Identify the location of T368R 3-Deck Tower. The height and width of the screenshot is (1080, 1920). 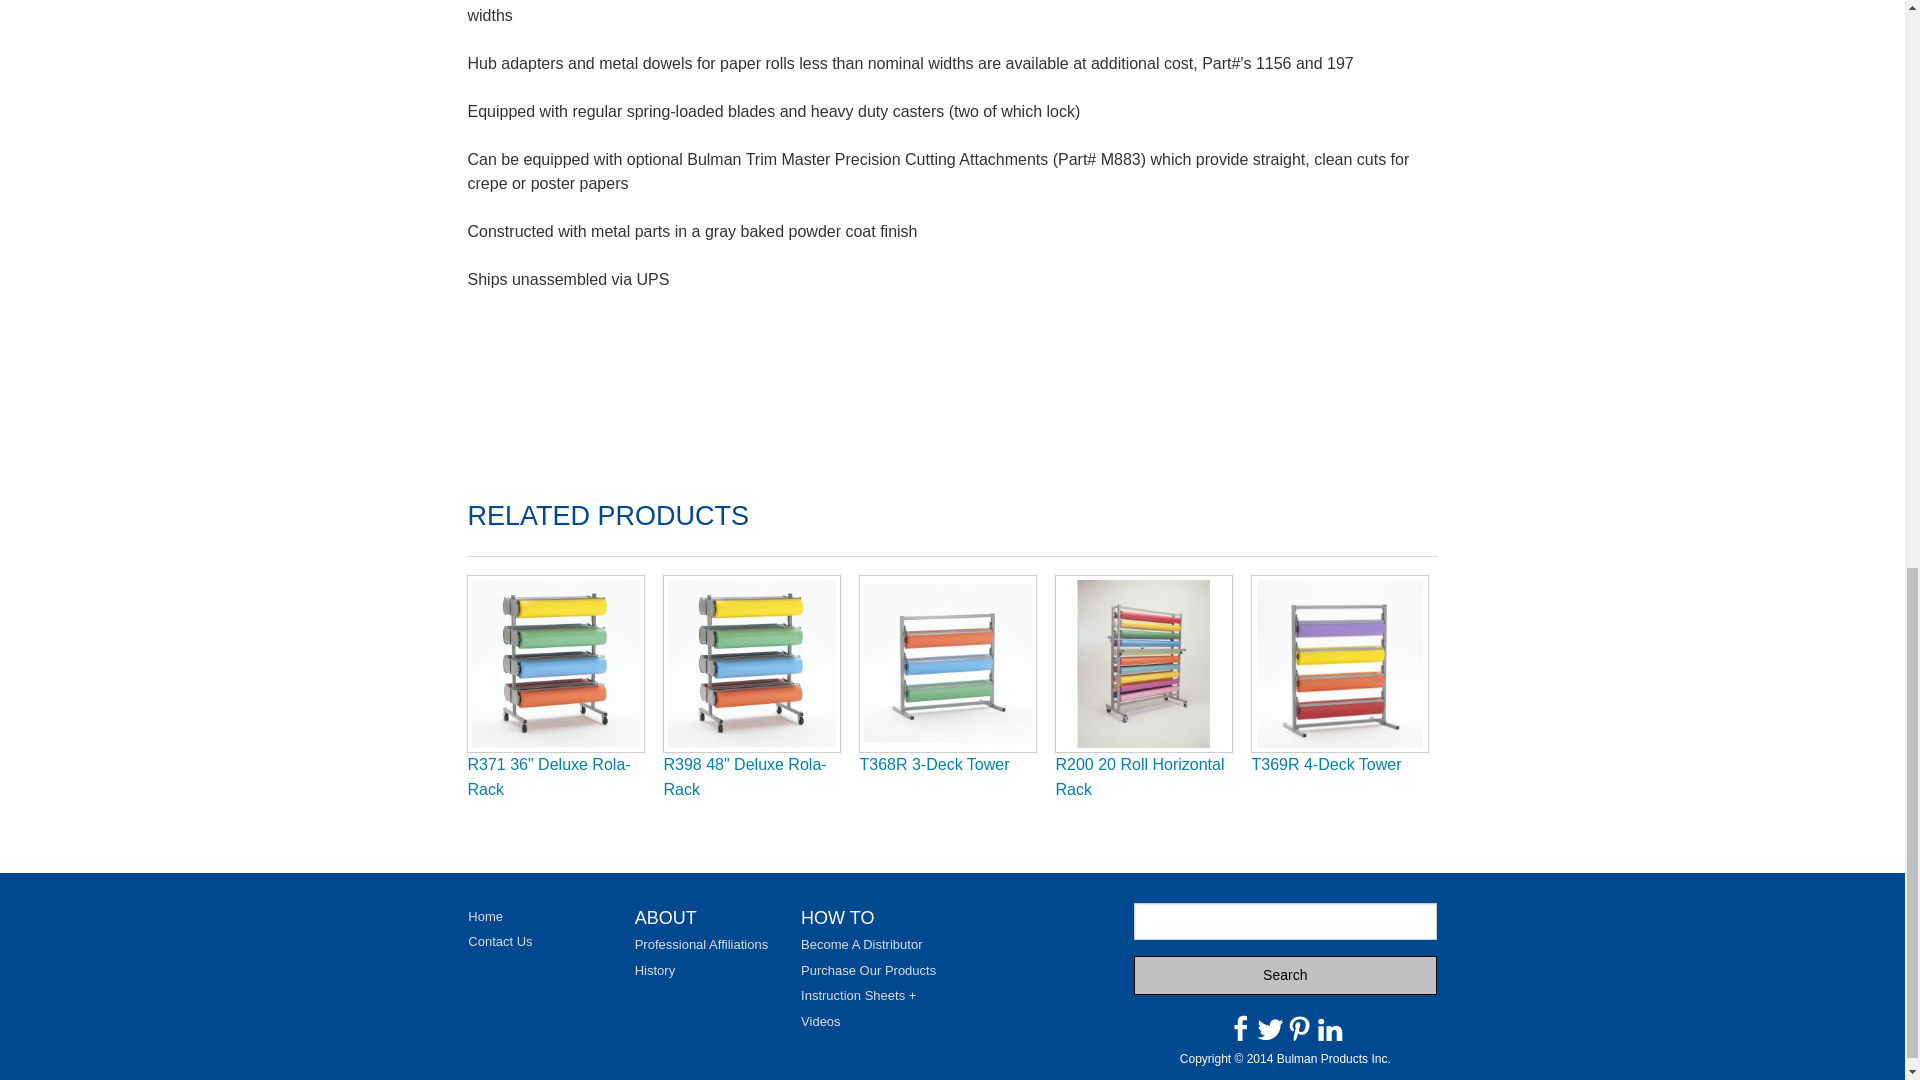
(934, 764).